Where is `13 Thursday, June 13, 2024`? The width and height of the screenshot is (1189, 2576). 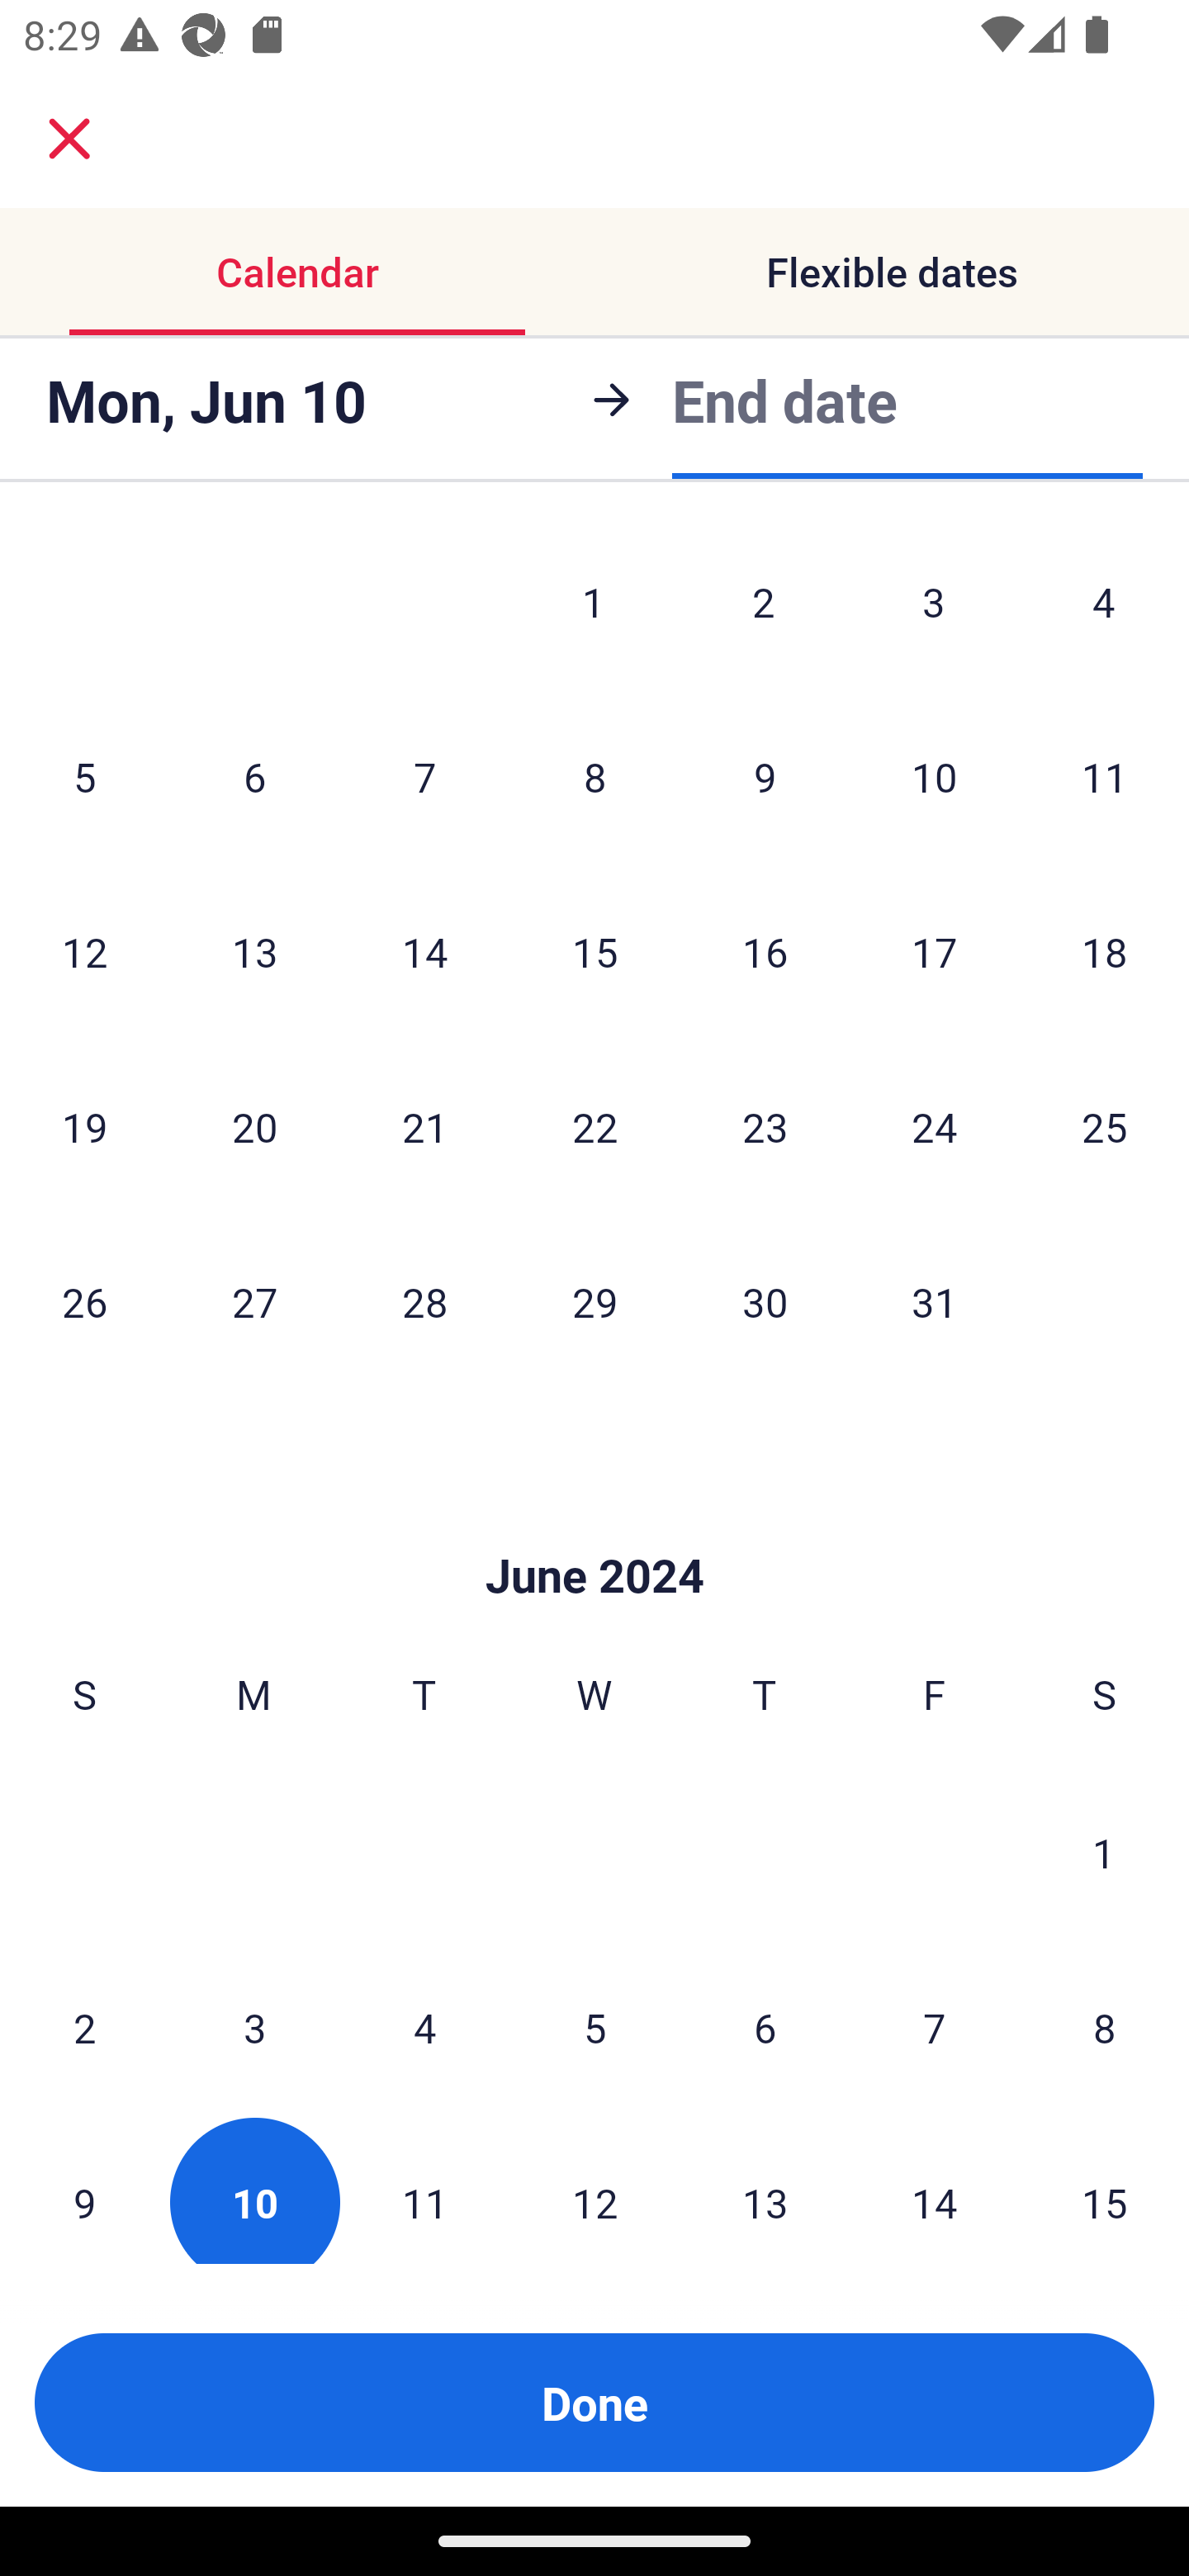
13 Thursday, June 13, 2024 is located at coordinates (765, 2190).